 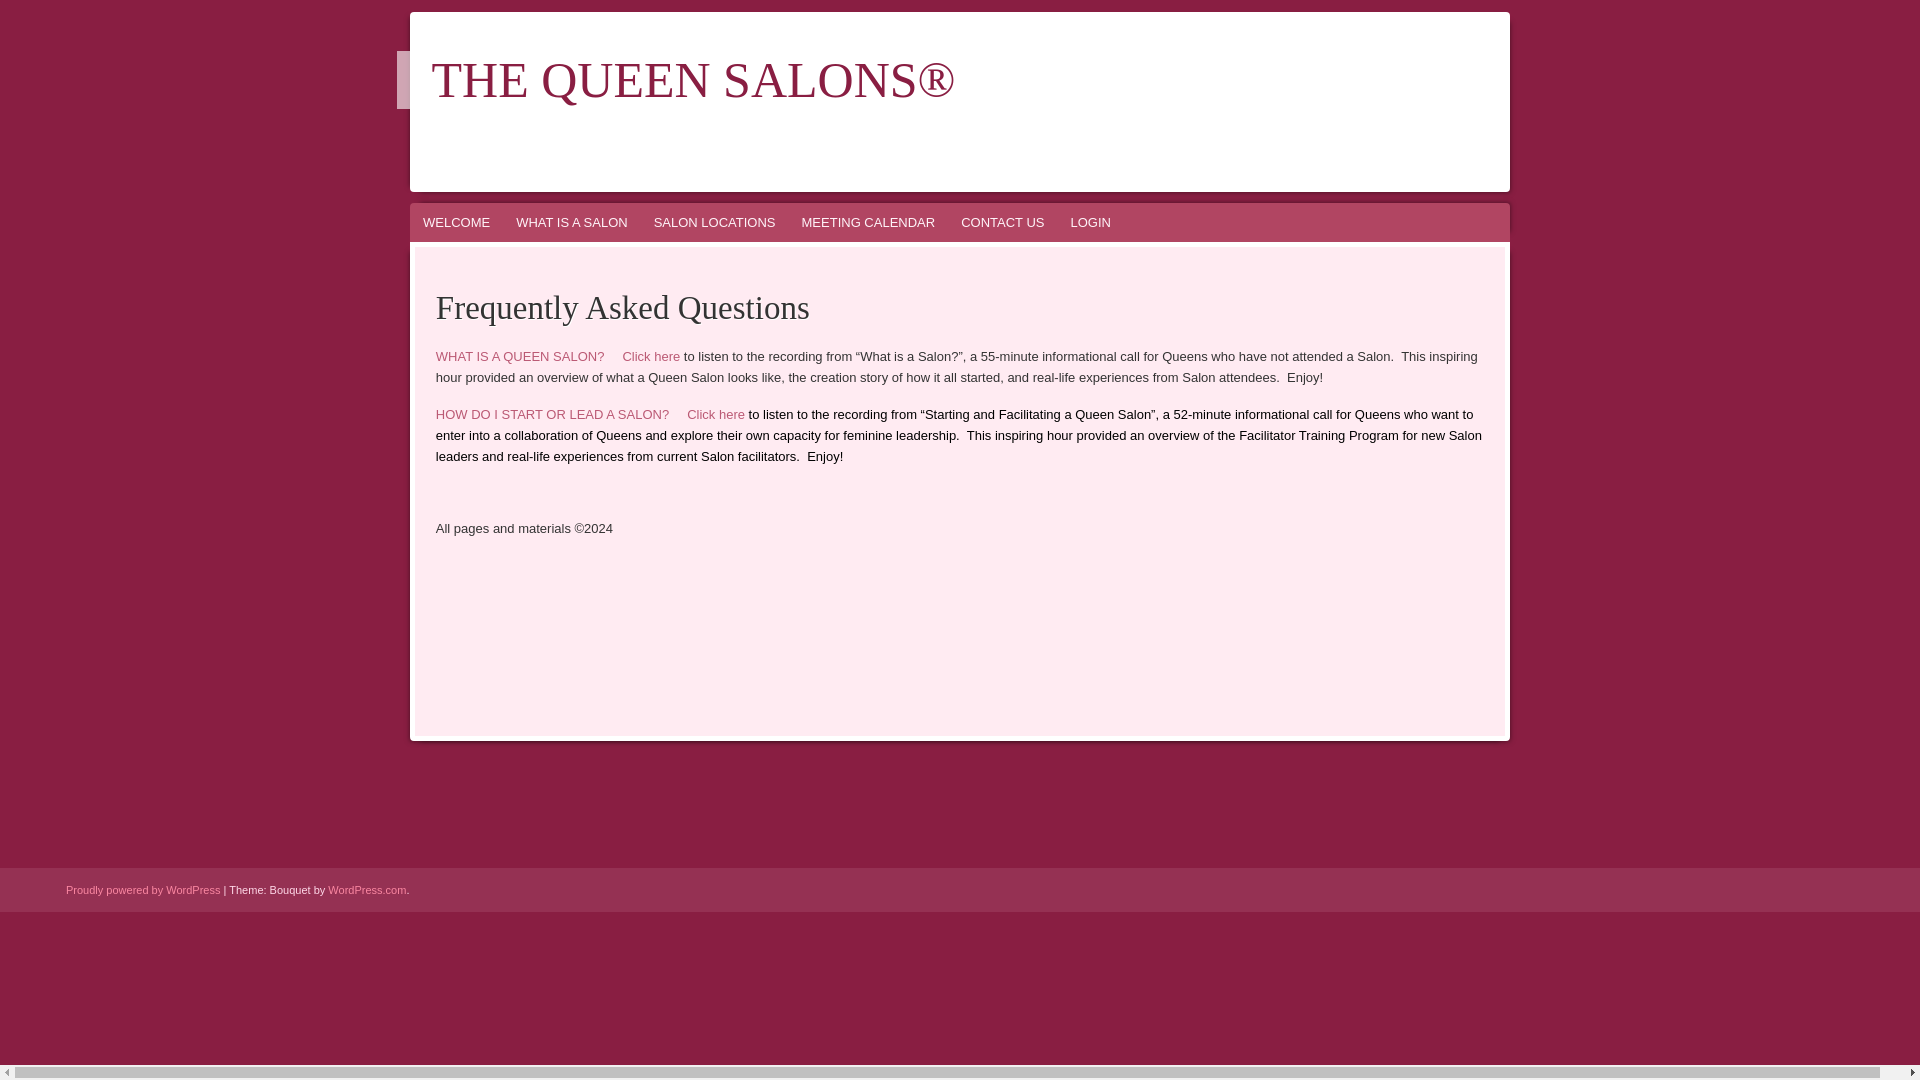 I want to click on CONTACT US, so click(x=1002, y=222).